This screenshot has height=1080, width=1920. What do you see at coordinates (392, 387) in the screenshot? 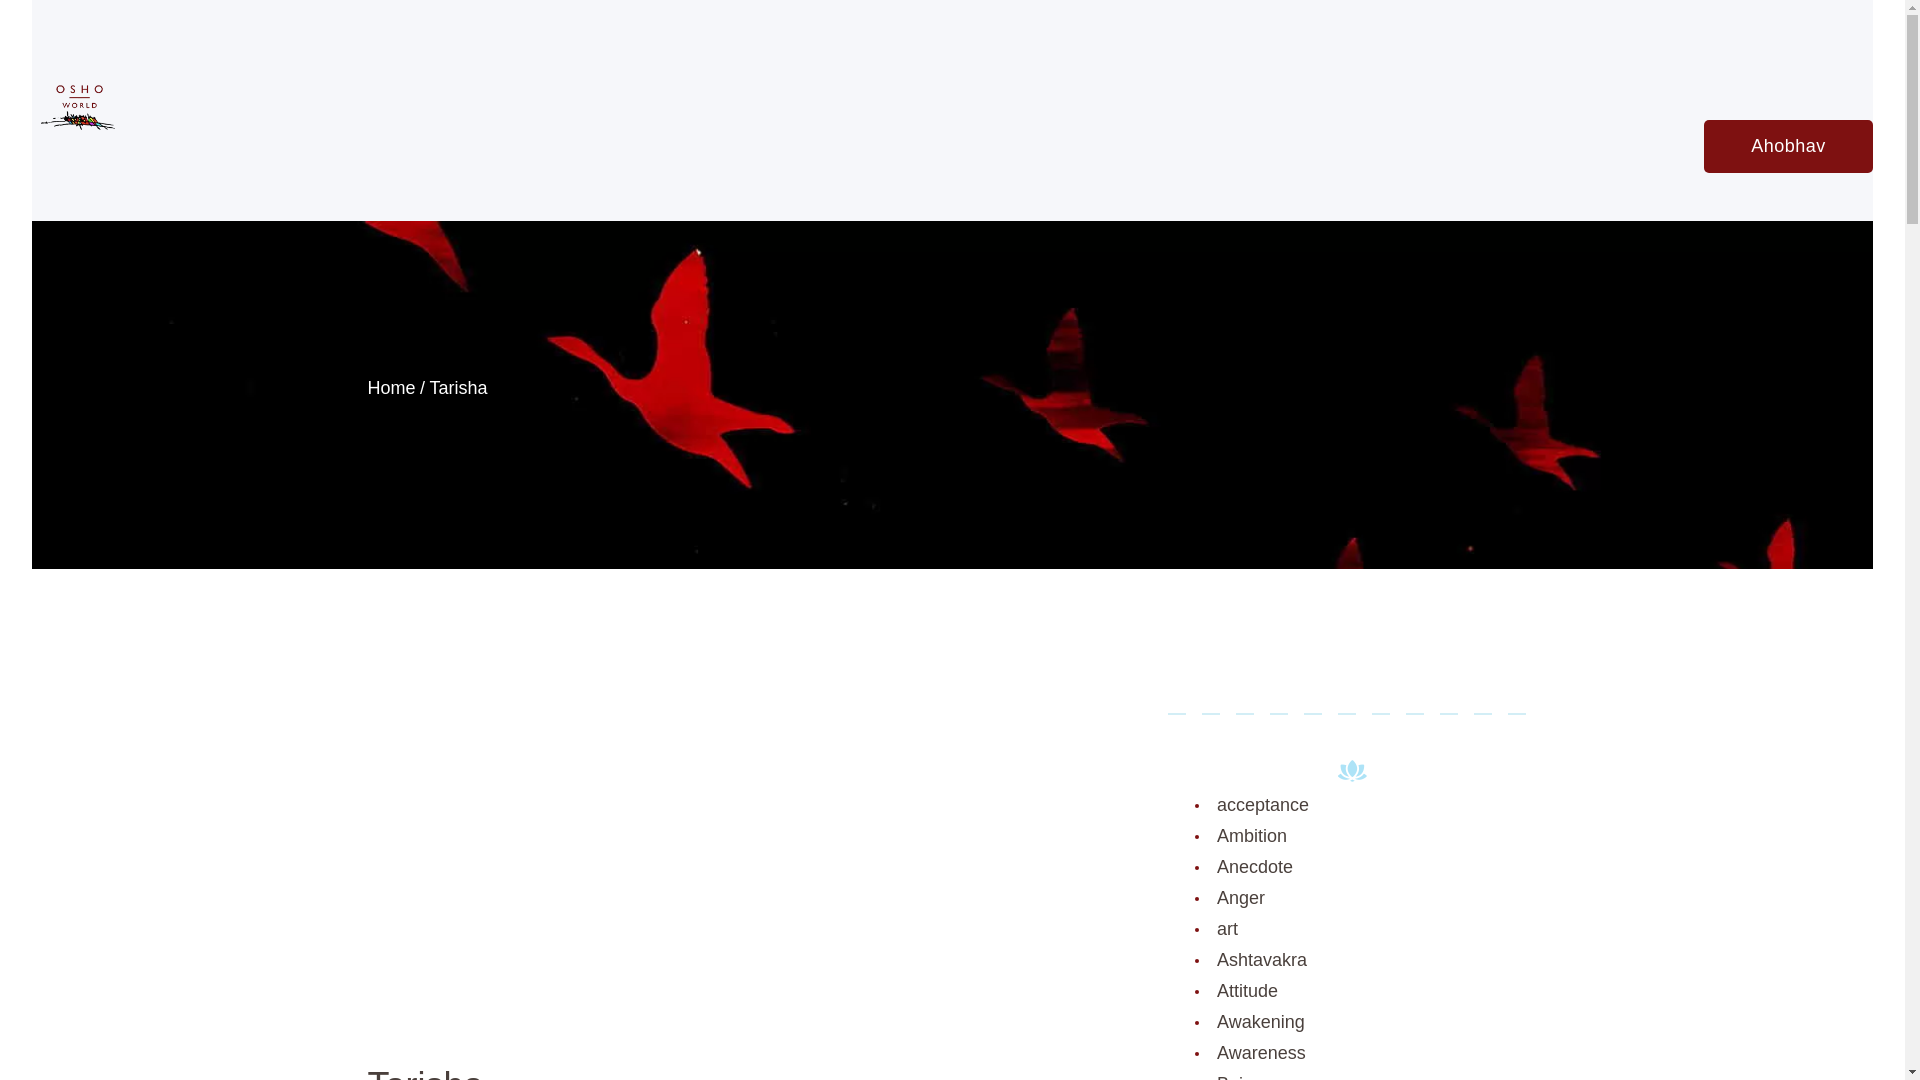
I see `Home` at bounding box center [392, 387].